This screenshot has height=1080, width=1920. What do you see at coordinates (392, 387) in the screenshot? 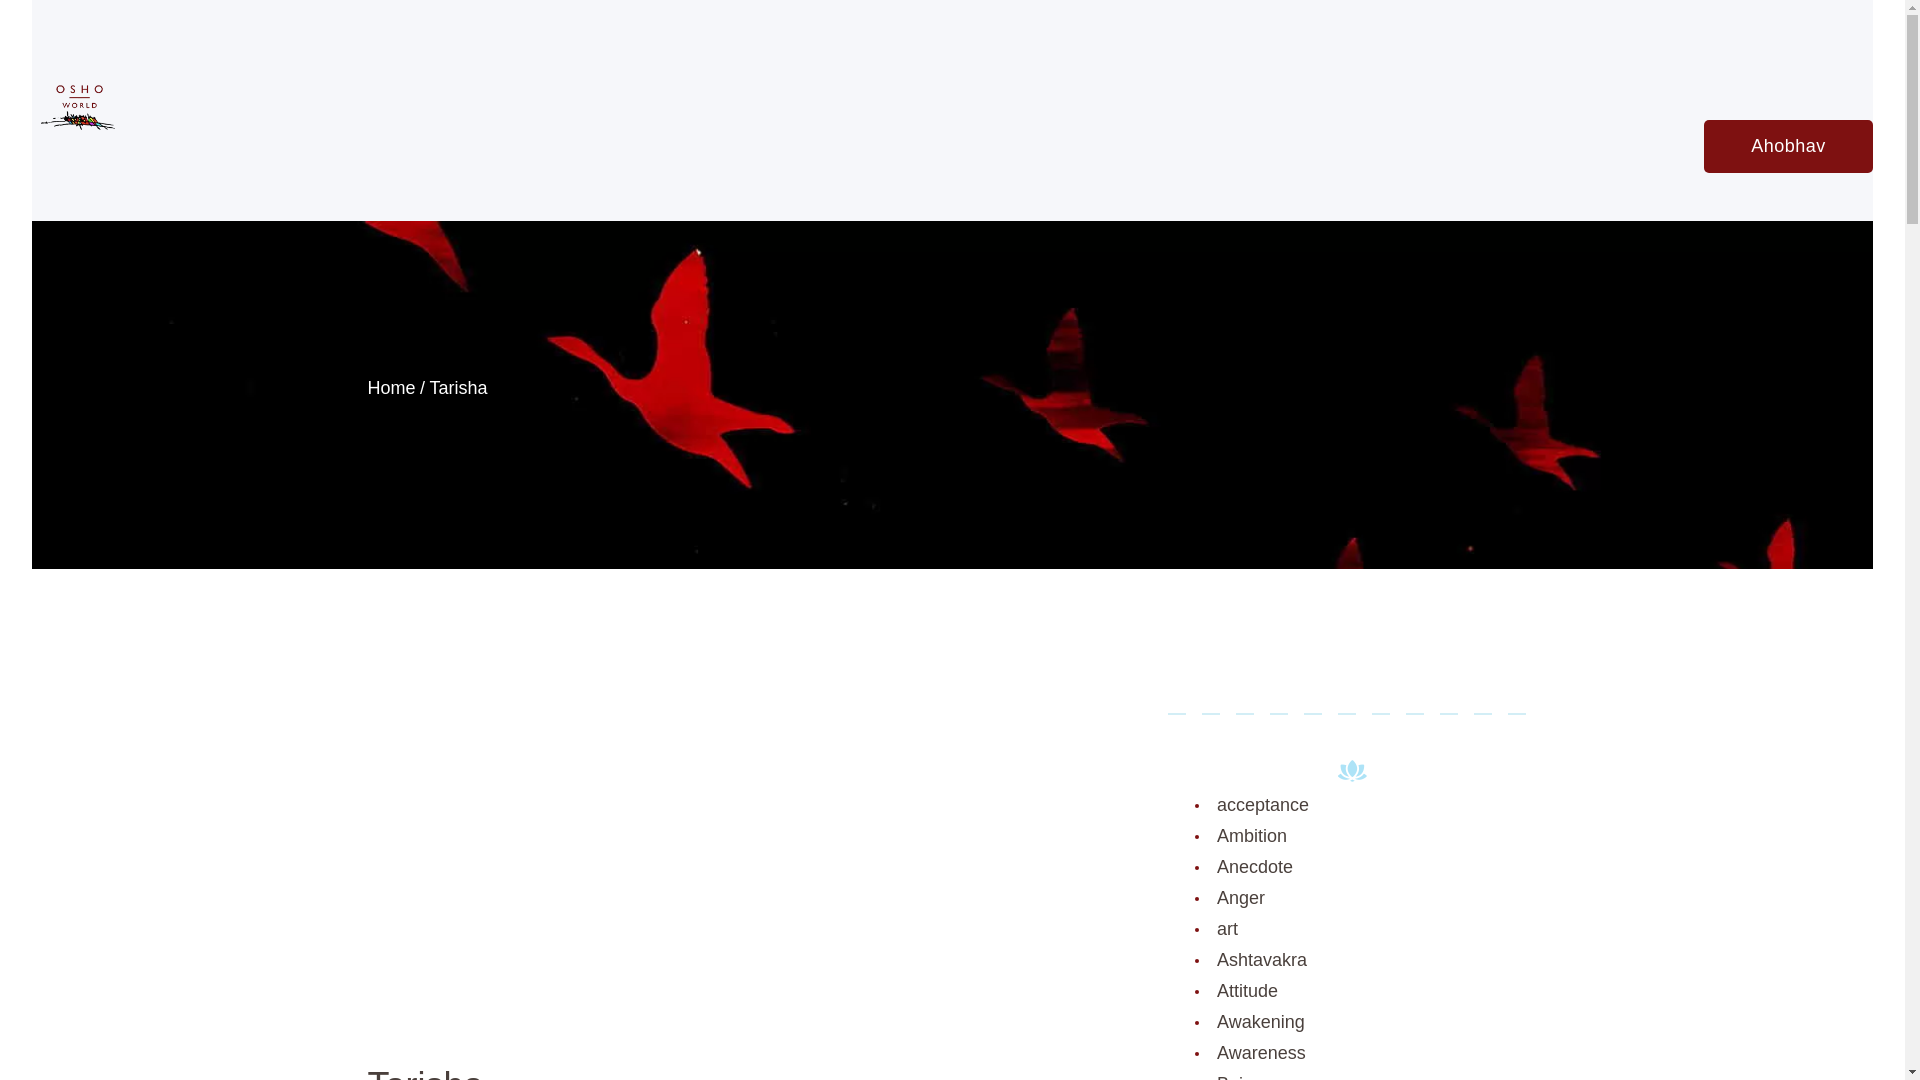
I see `Home` at bounding box center [392, 387].